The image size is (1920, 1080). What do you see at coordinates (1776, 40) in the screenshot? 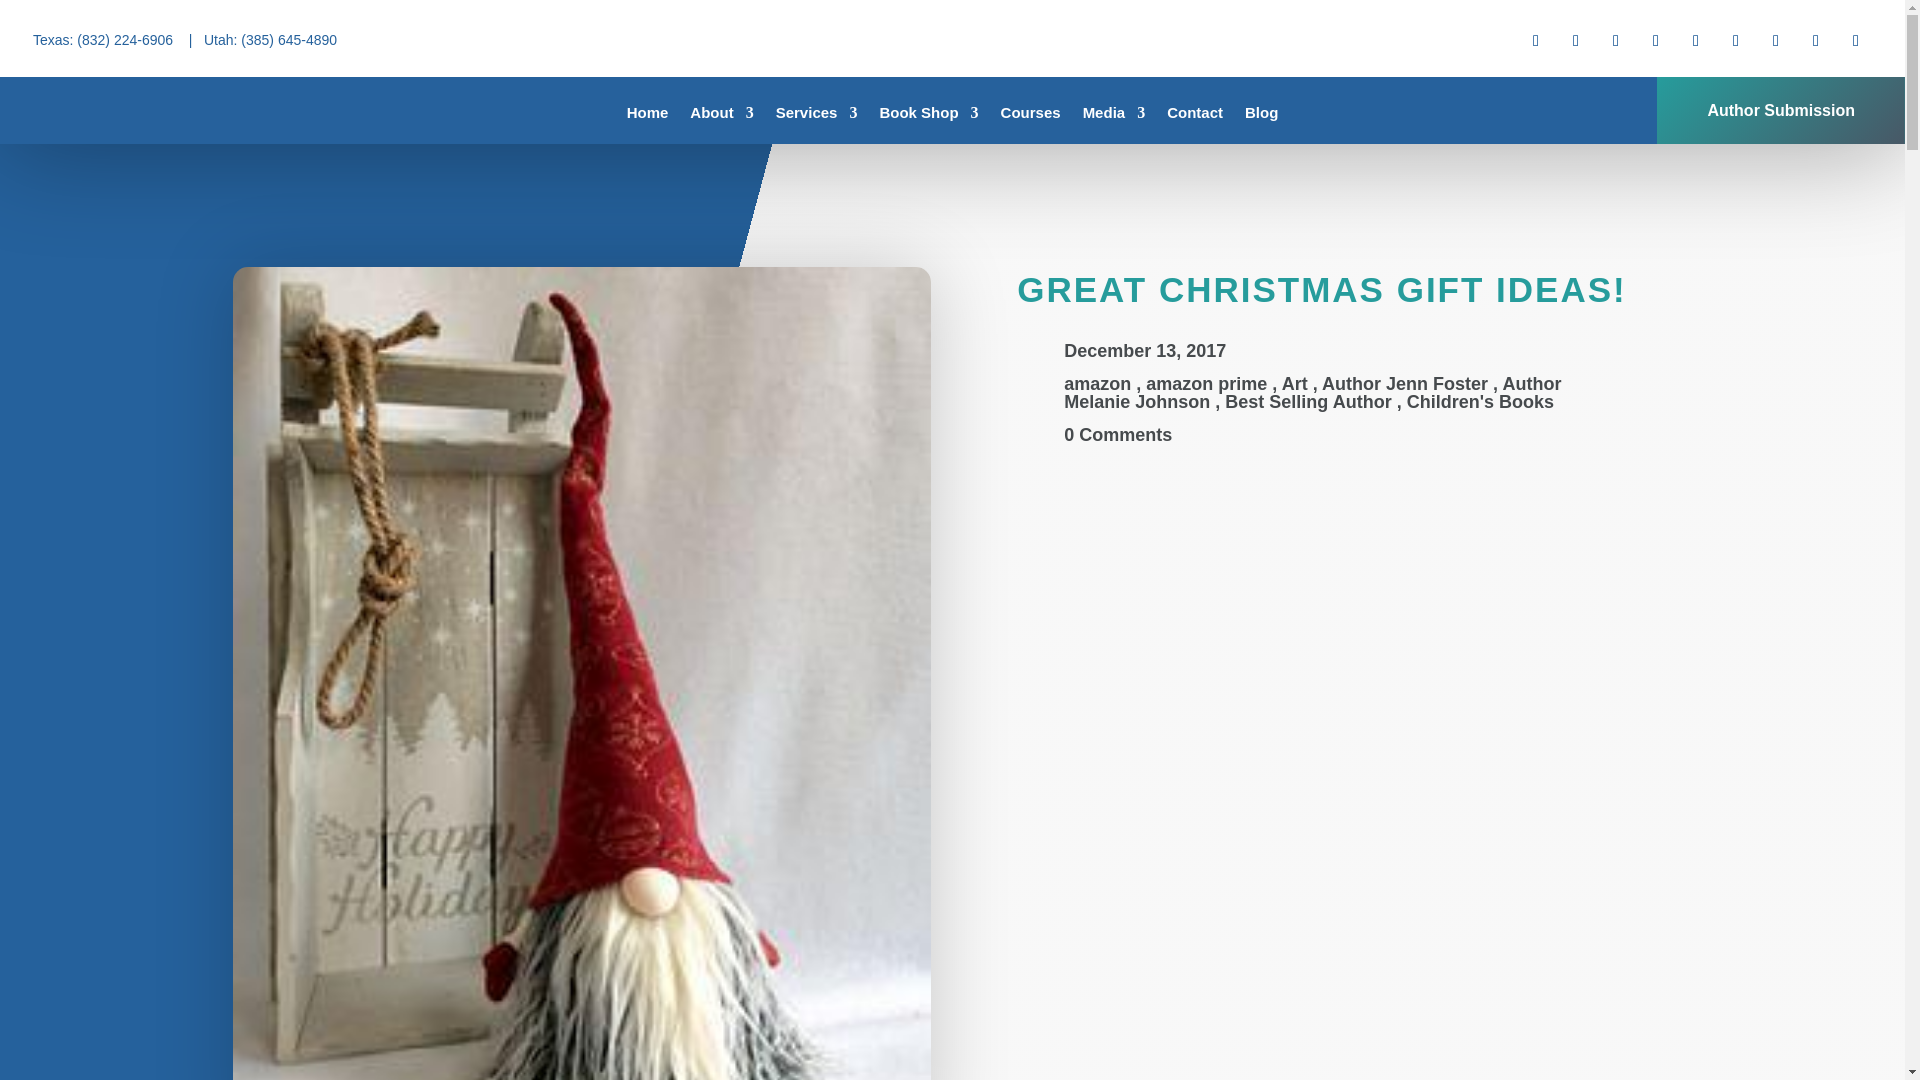
I see `Follow on TikTok` at bounding box center [1776, 40].